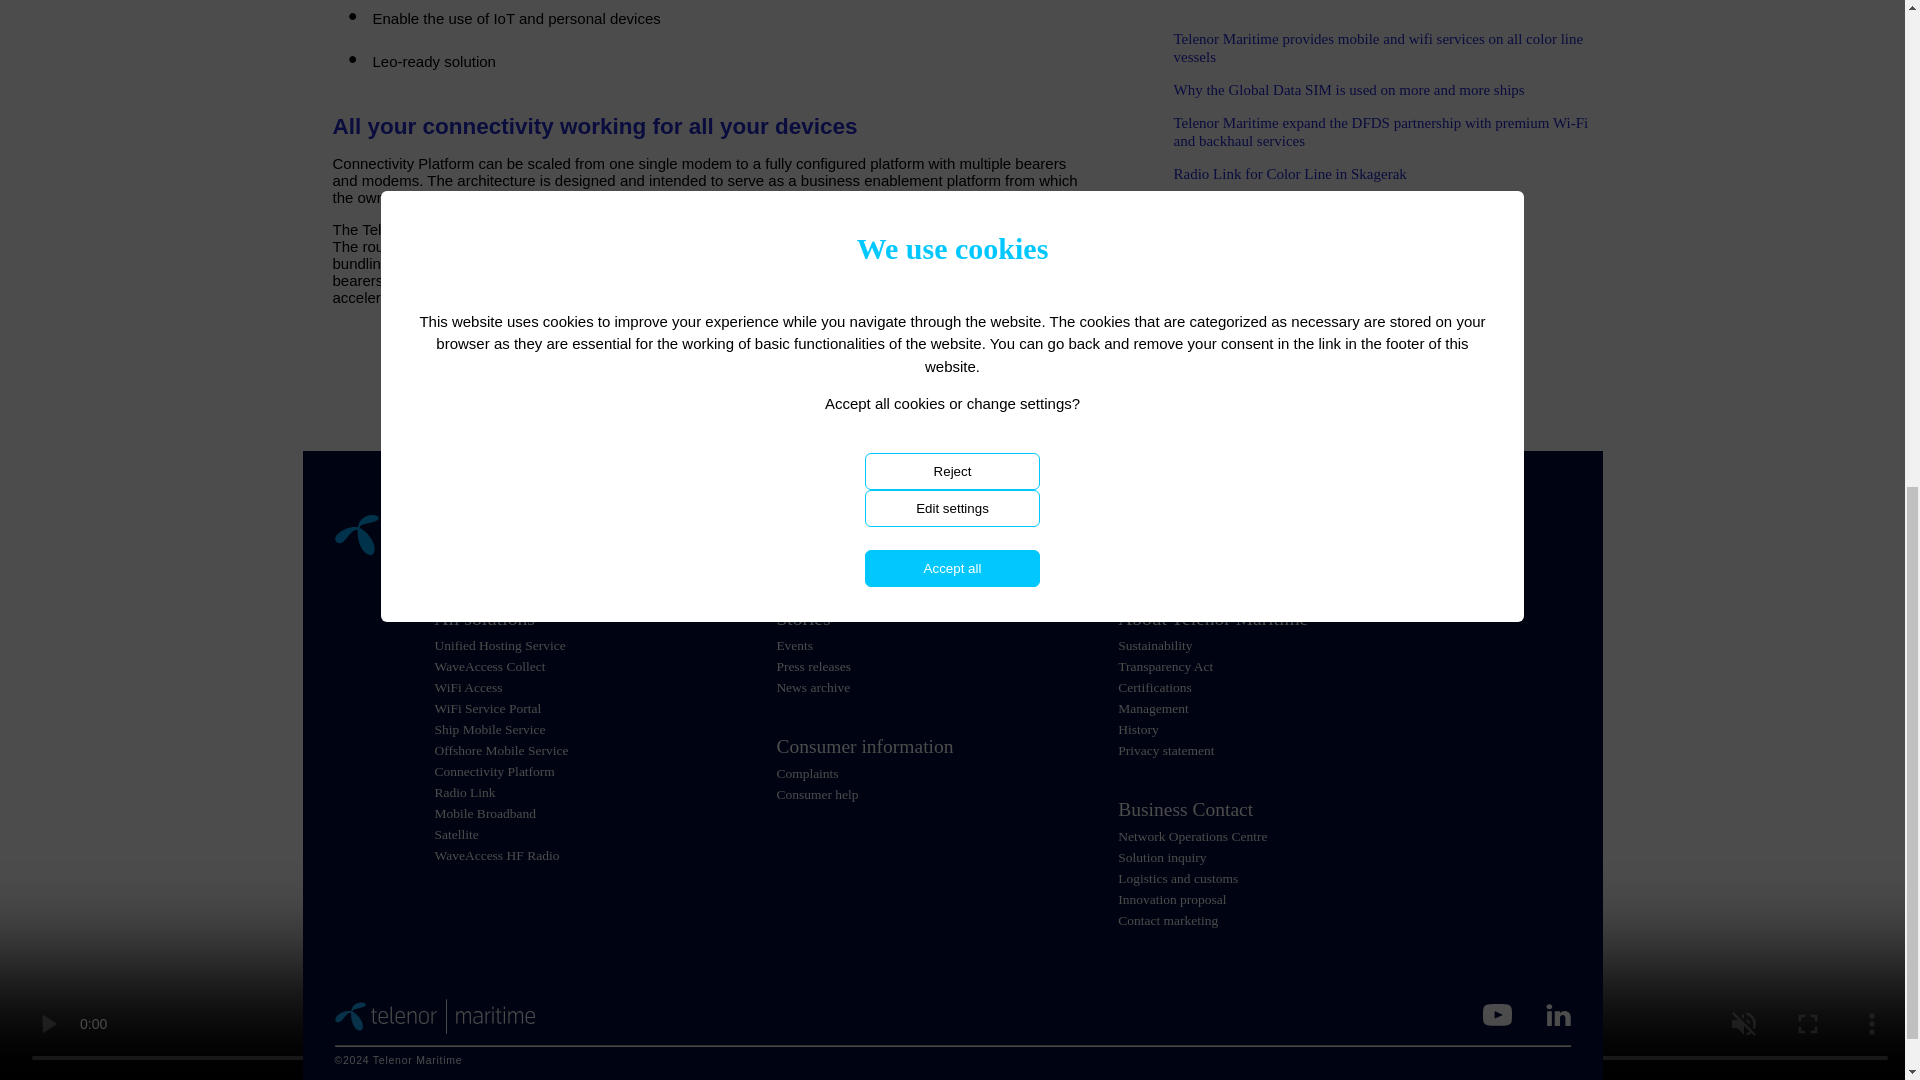  What do you see at coordinates (1558, 1015) in the screenshot?
I see `Visit Telenor Maritime on LinkedIn` at bounding box center [1558, 1015].